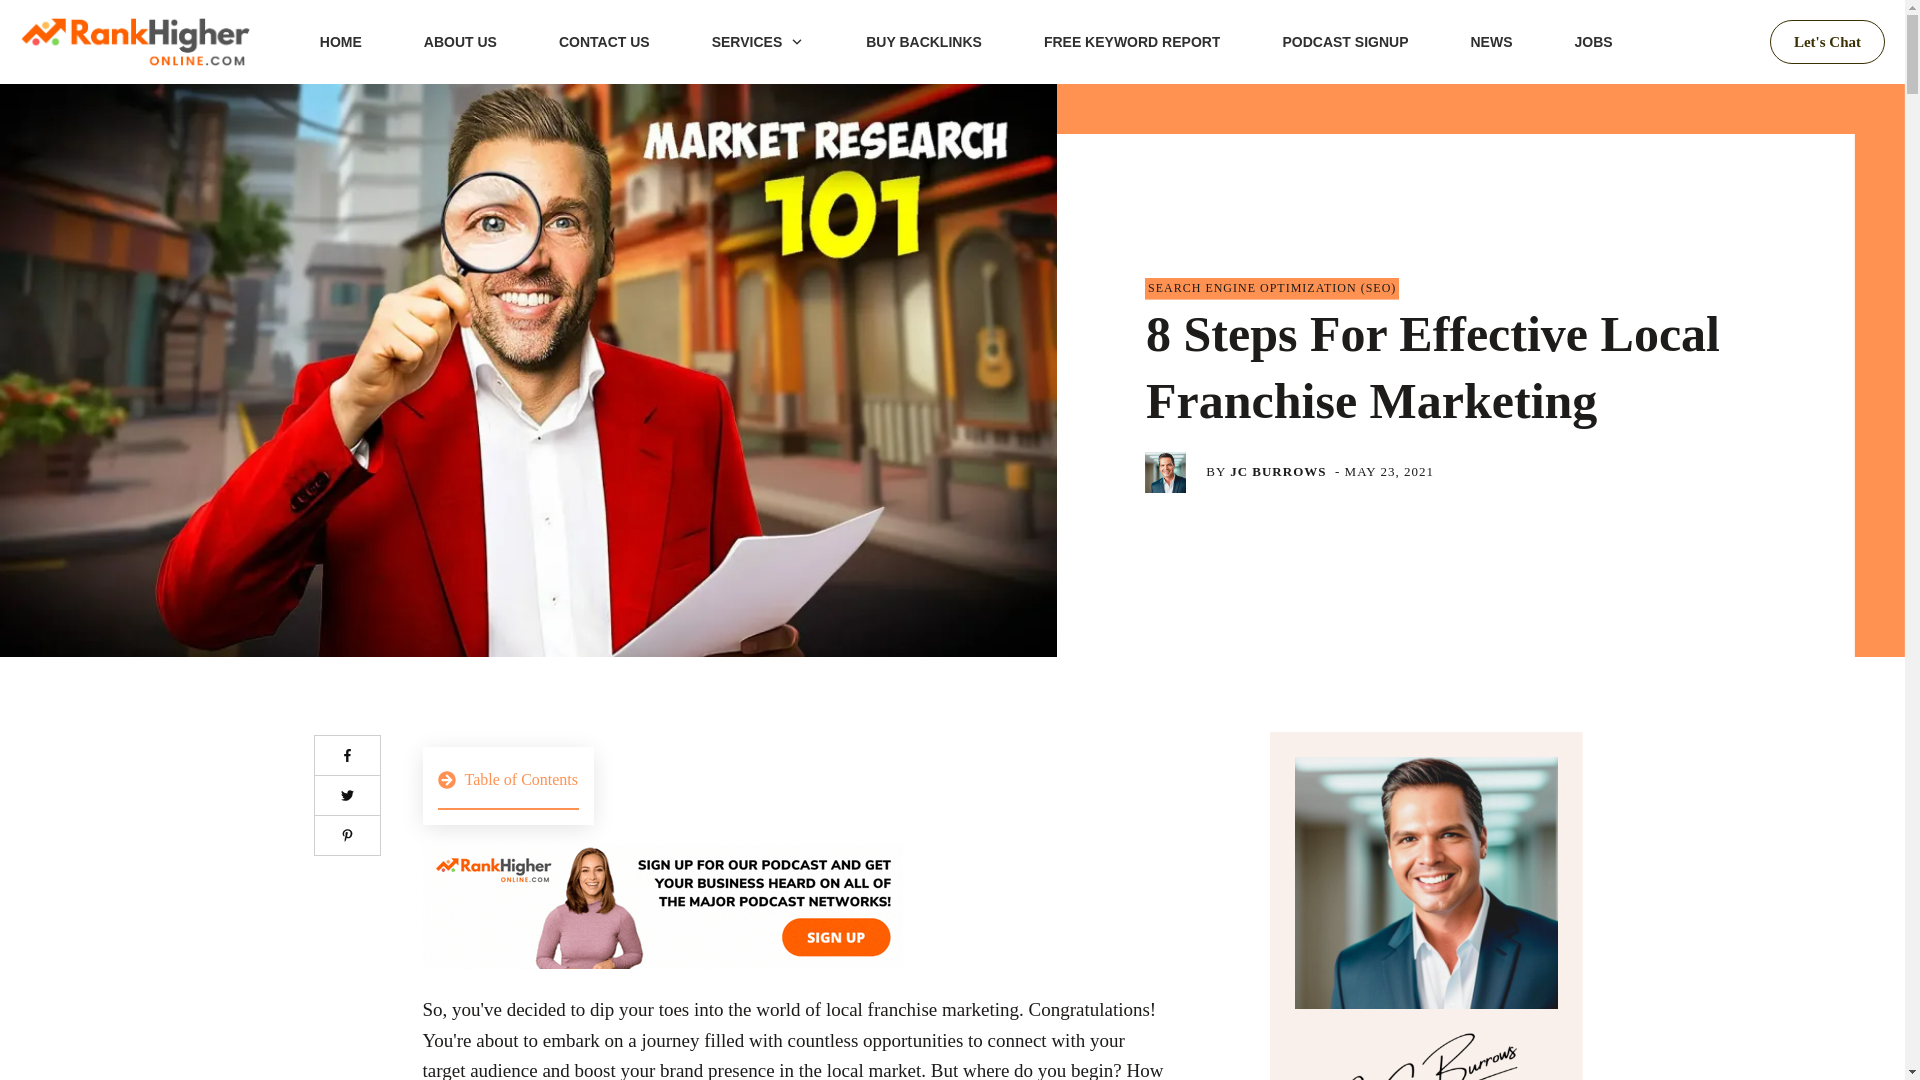  What do you see at coordinates (1593, 42) in the screenshot?
I see `JOBS` at bounding box center [1593, 42].